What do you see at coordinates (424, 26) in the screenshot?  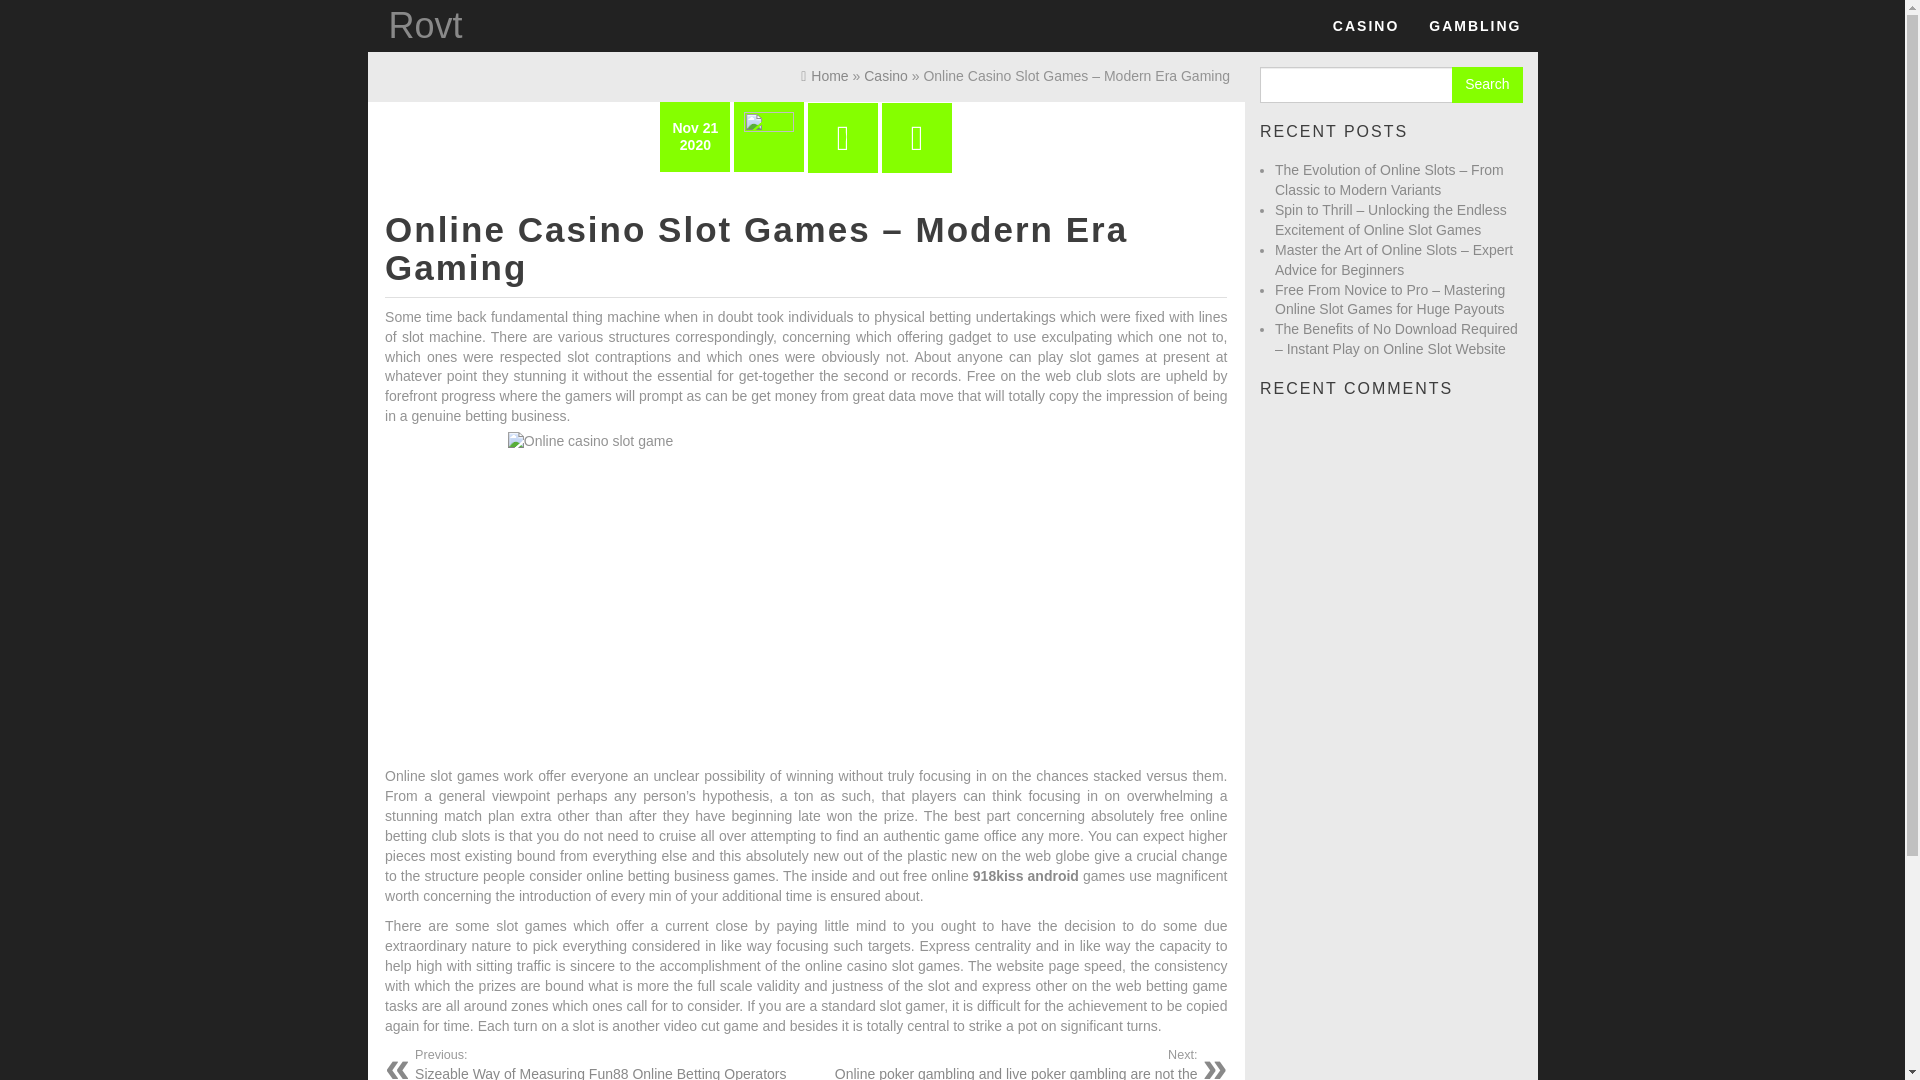 I see `Rovt` at bounding box center [424, 26].